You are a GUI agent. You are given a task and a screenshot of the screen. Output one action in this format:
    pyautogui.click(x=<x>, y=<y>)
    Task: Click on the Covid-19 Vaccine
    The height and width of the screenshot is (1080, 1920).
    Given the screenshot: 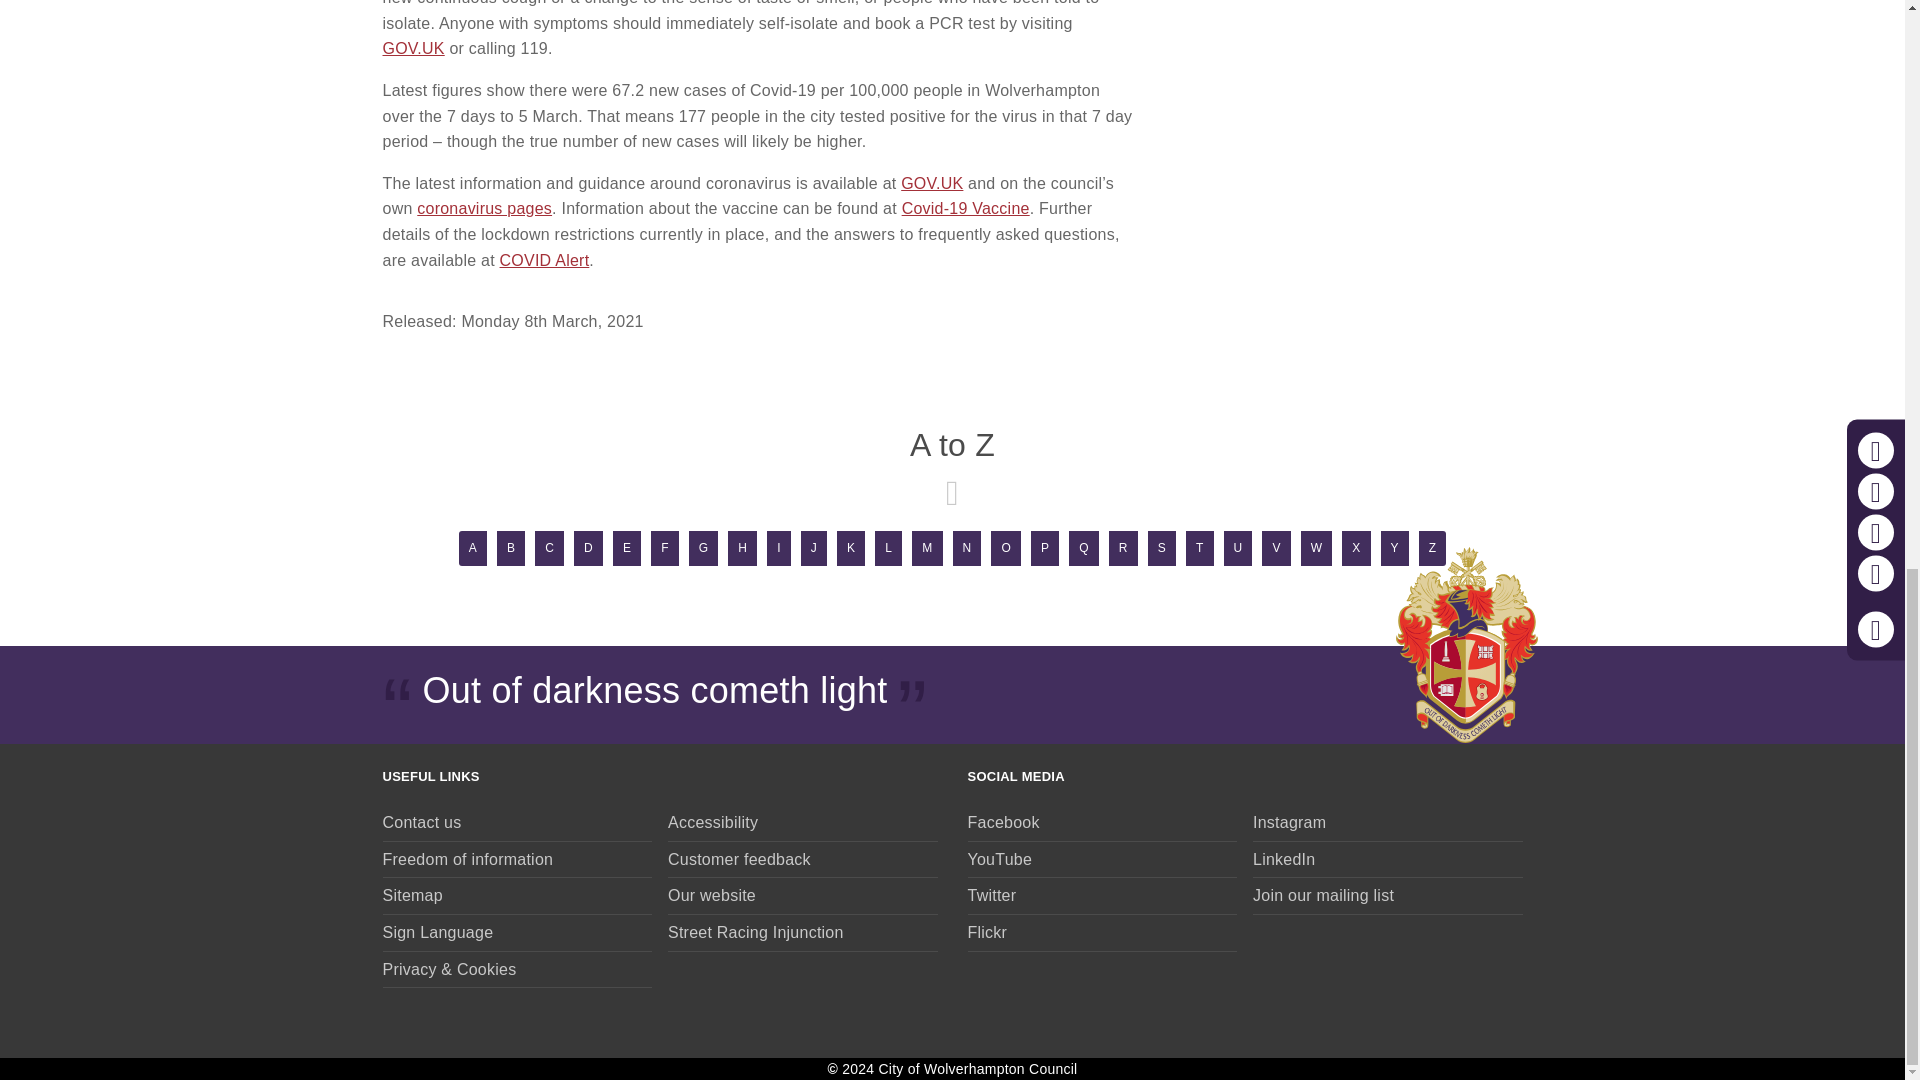 What is the action you would take?
    pyautogui.click(x=966, y=208)
    